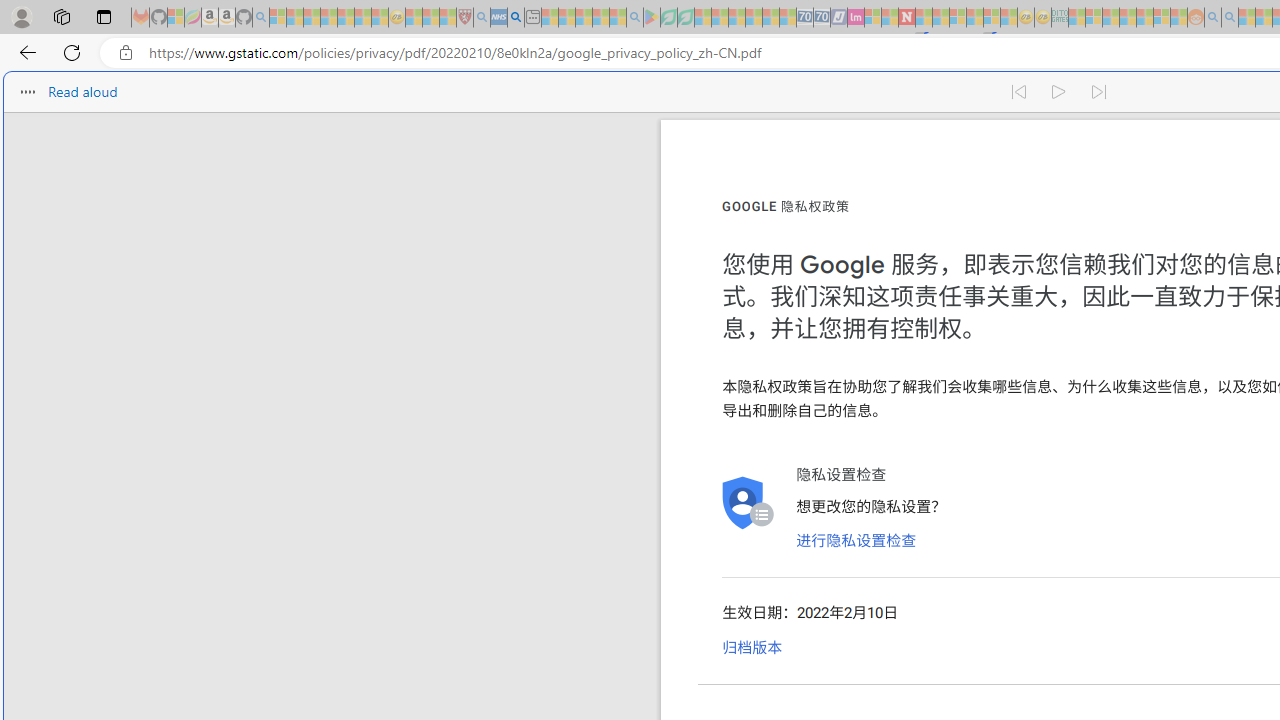  What do you see at coordinates (1060, 18) in the screenshot?
I see `DITOGAMES AG Imprint - Sleeping` at bounding box center [1060, 18].